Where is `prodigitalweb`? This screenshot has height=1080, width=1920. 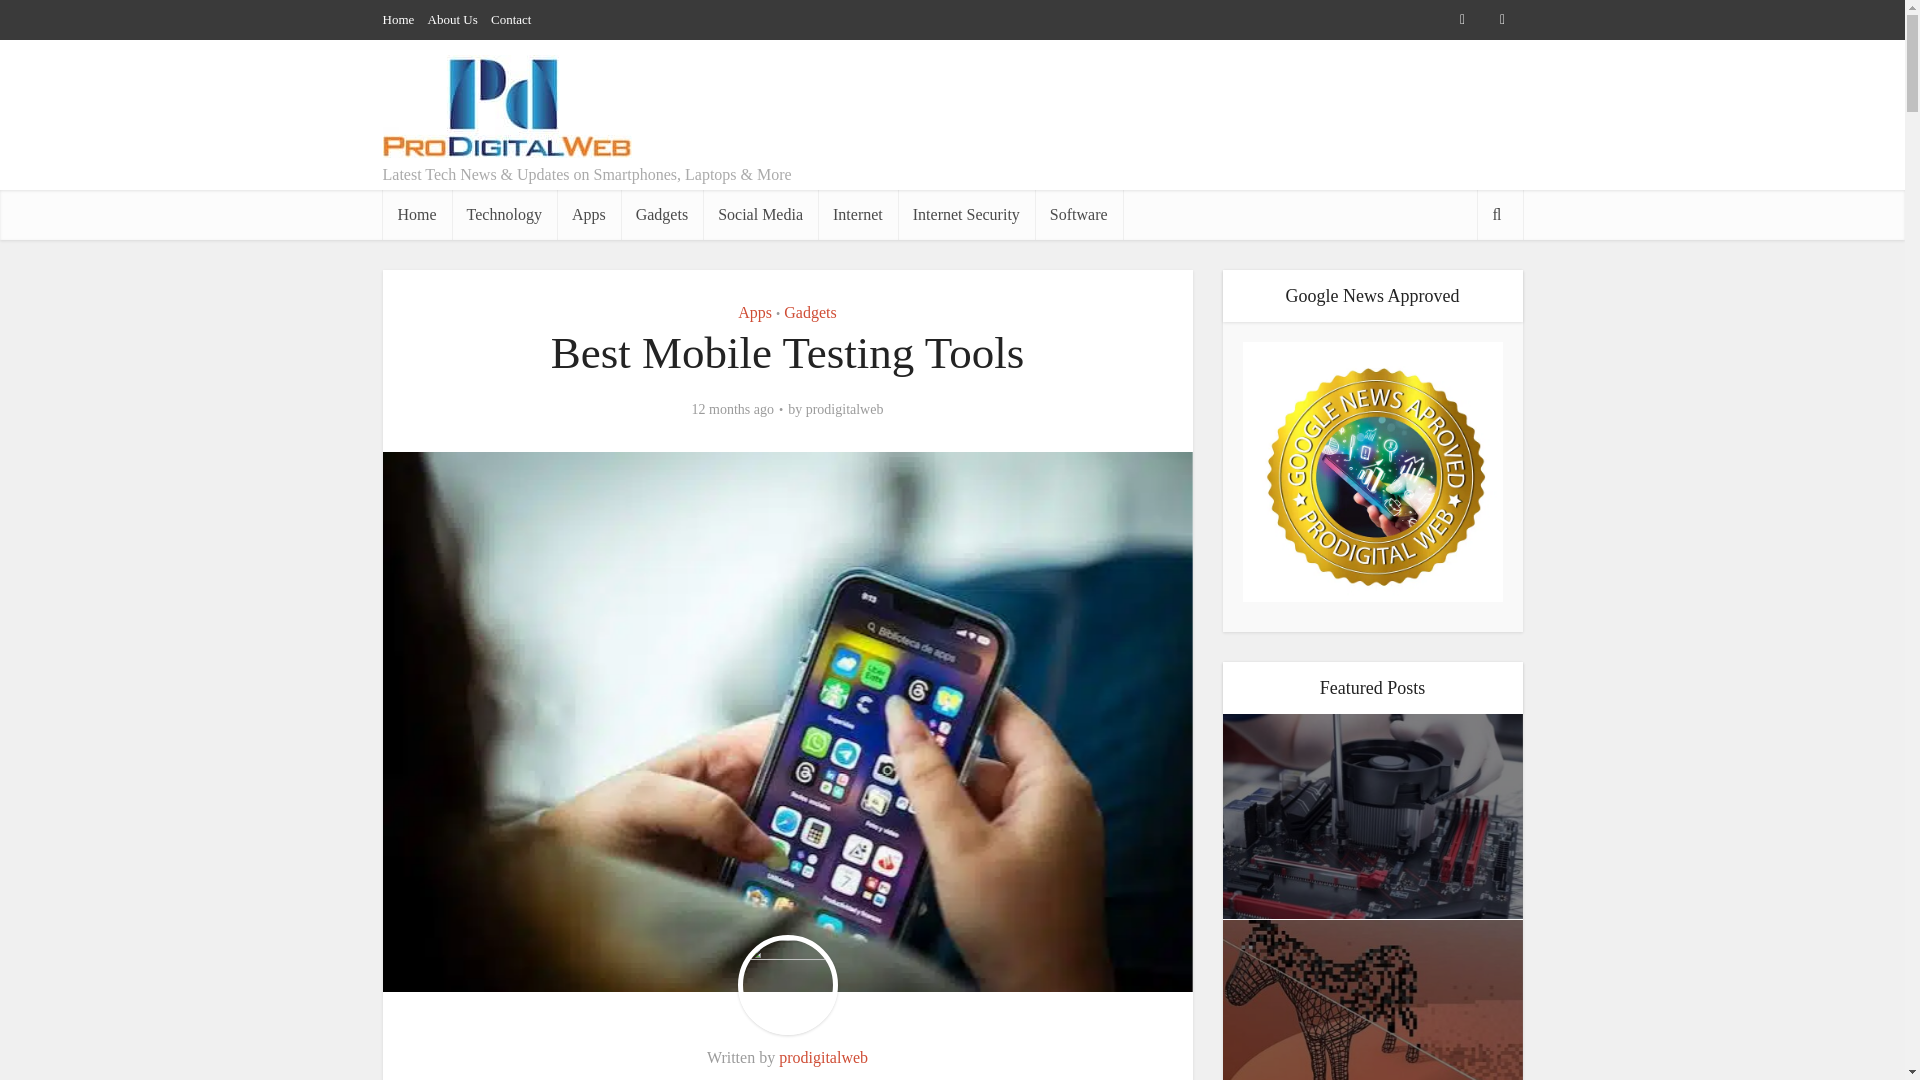
prodigitalweb is located at coordinates (823, 1056).